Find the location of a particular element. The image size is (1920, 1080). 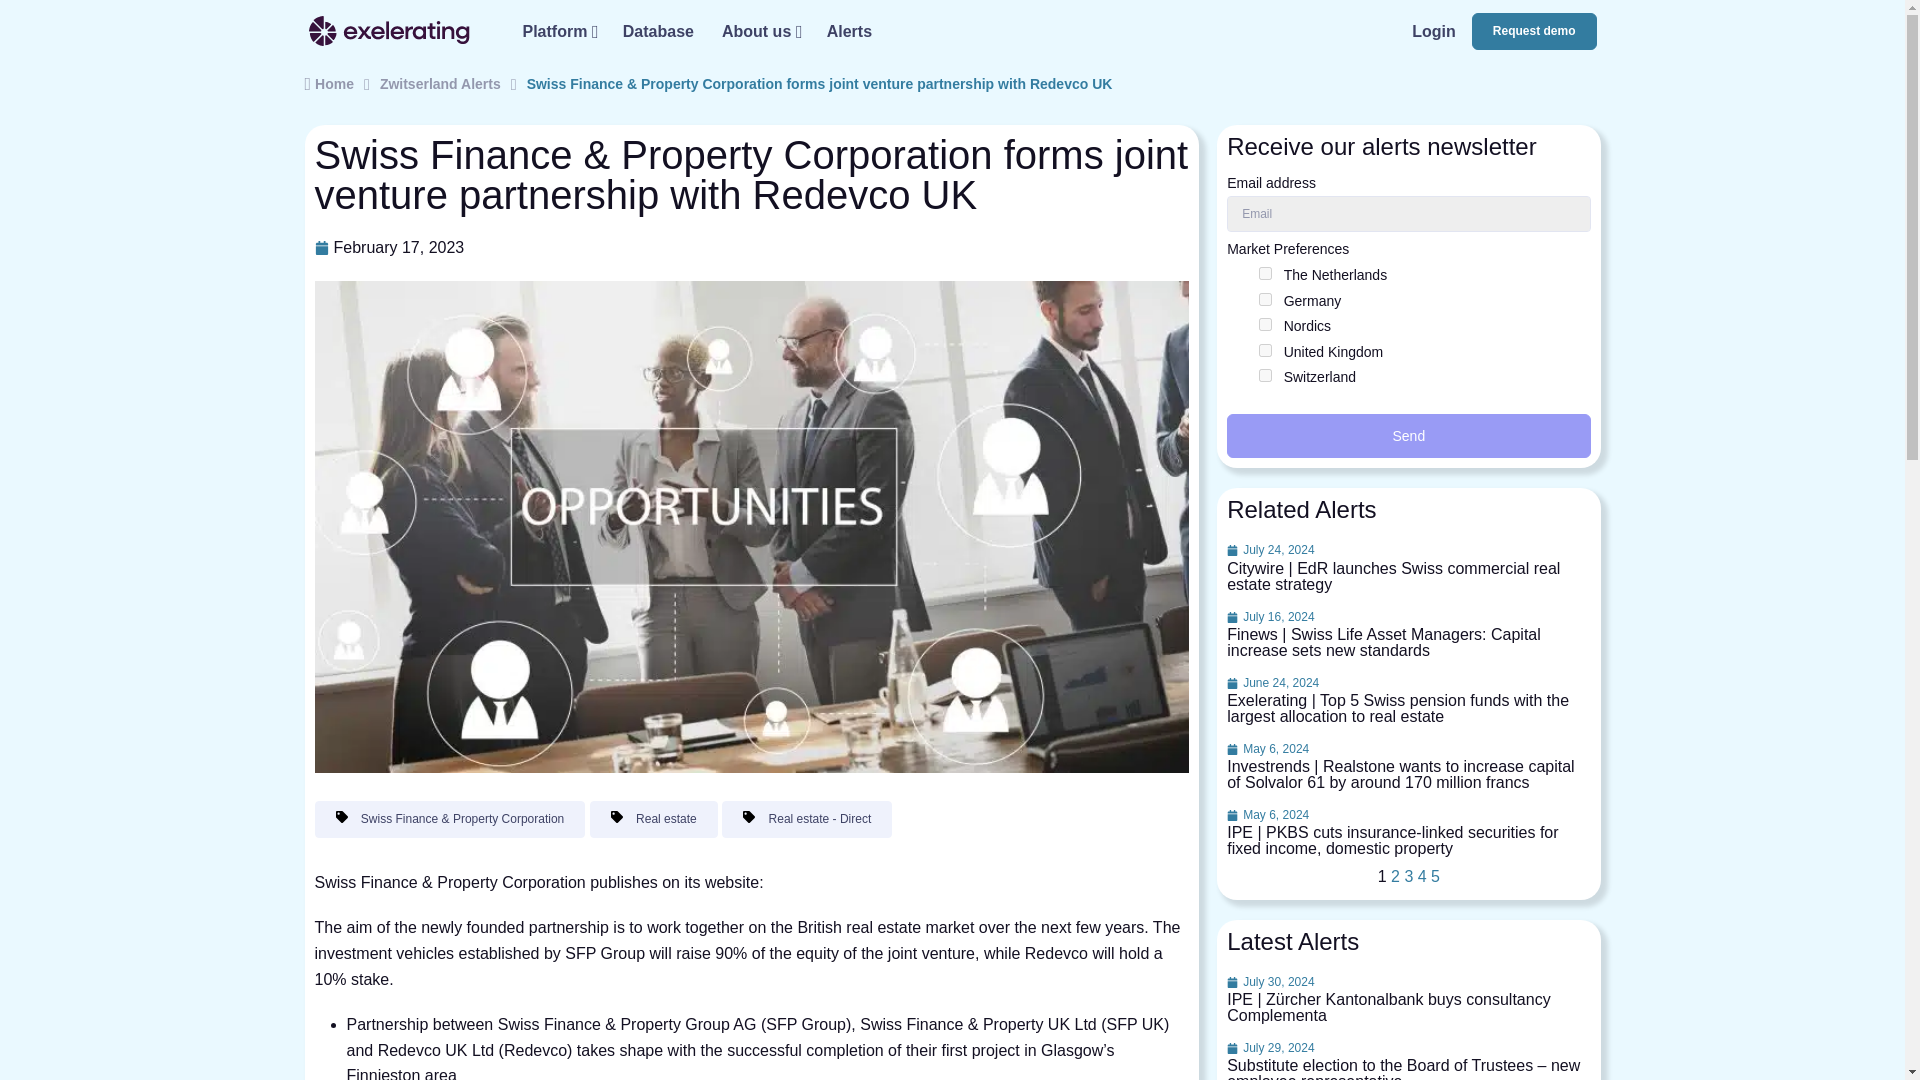

Request demo is located at coordinates (1534, 30).